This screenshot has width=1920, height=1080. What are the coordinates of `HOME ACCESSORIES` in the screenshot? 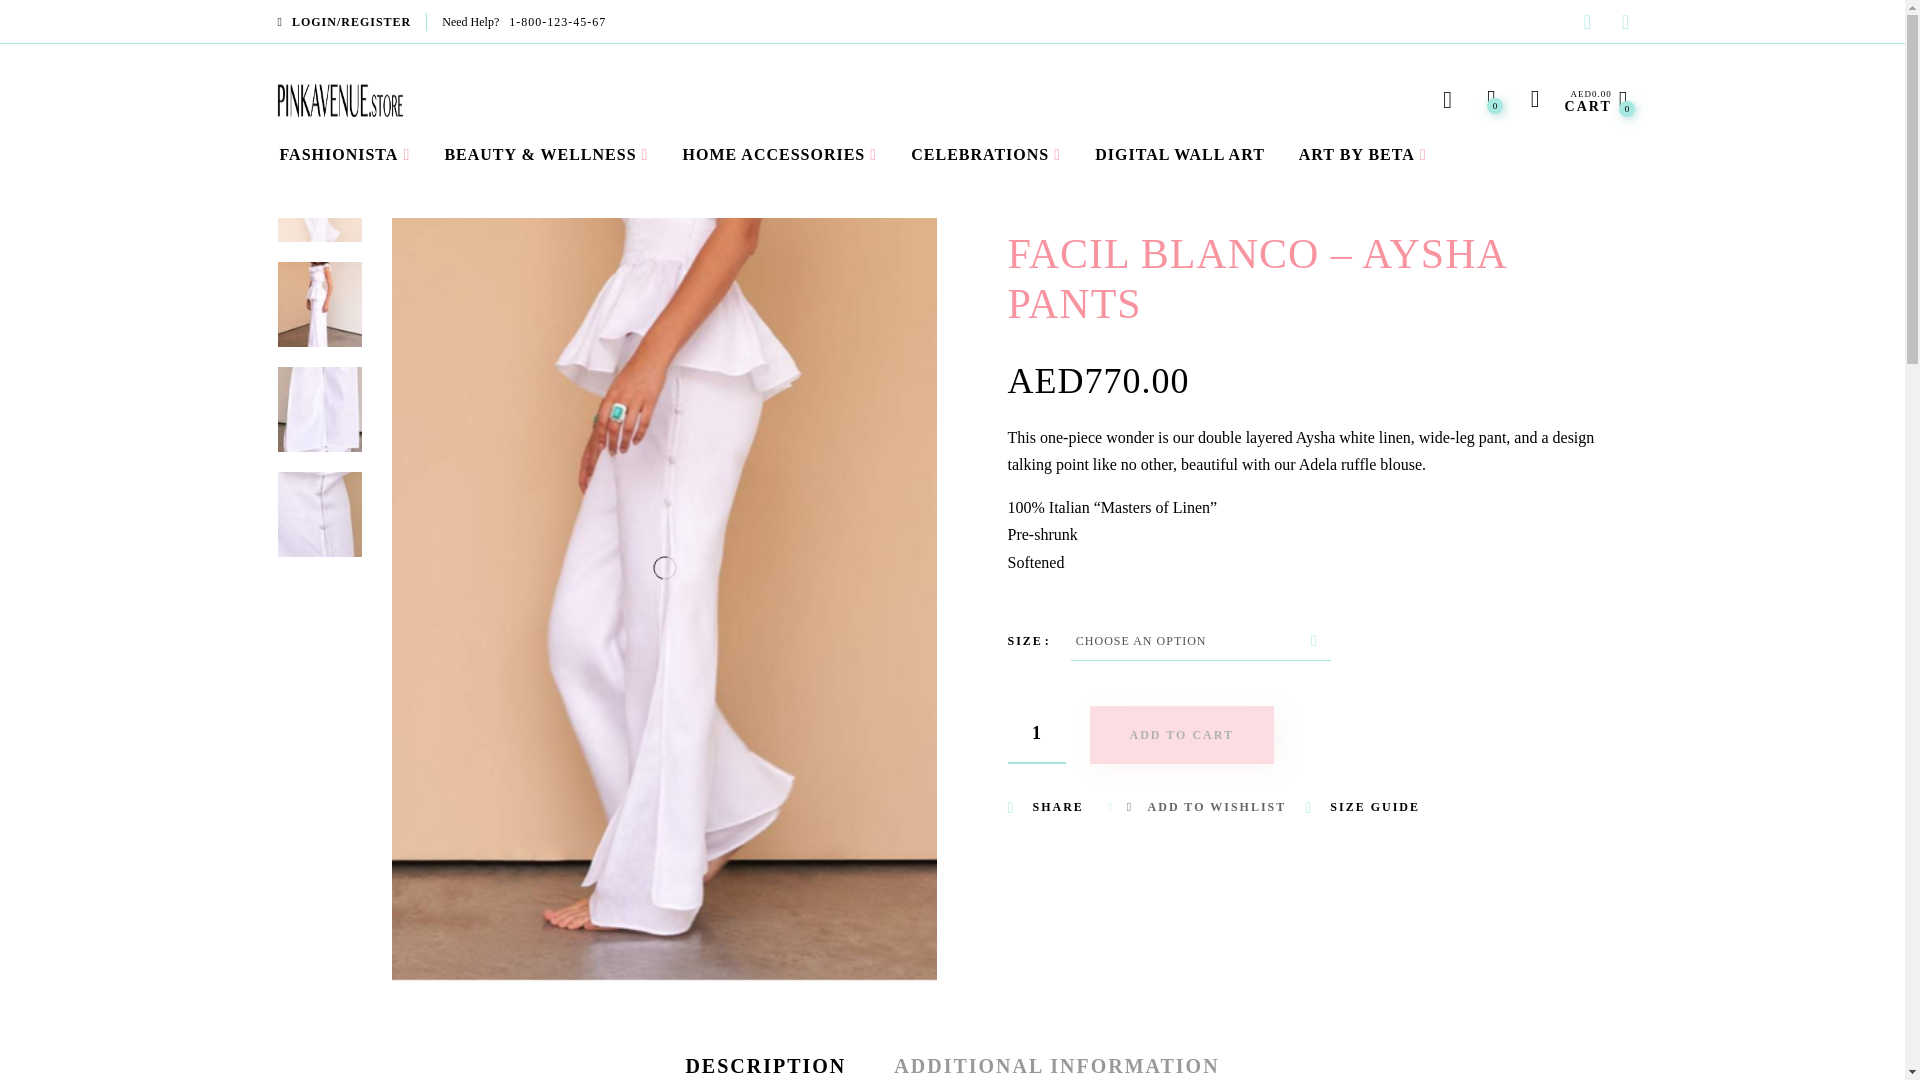 It's located at (1036, 734).